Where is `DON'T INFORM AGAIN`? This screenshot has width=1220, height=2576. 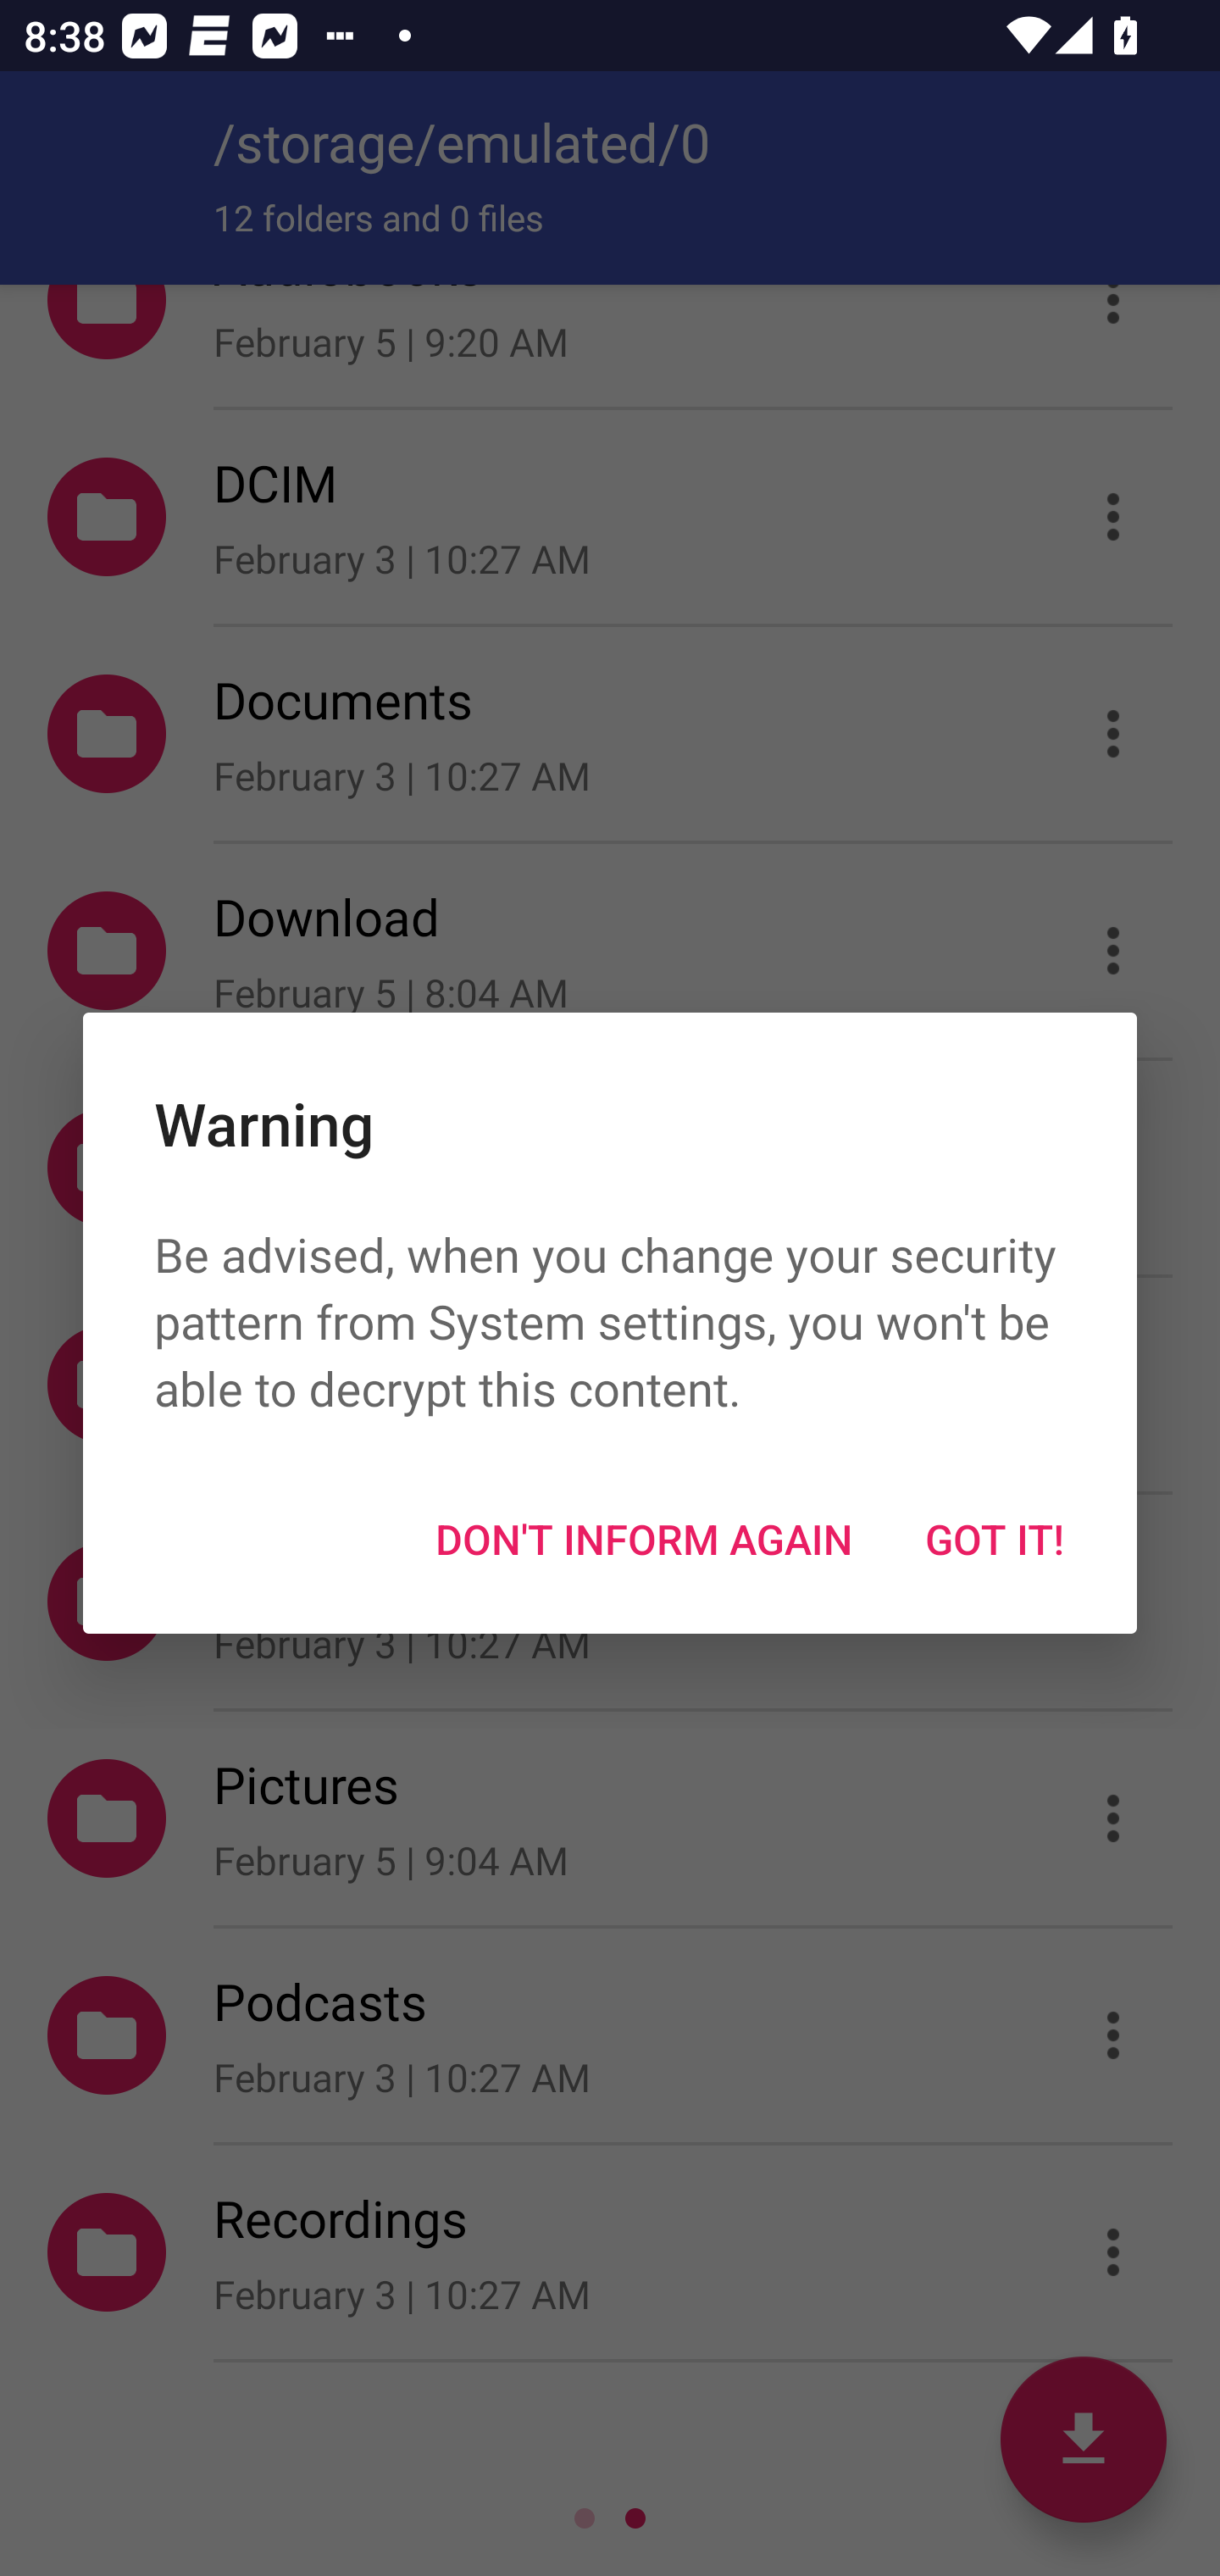
DON'T INFORM AGAIN is located at coordinates (643, 1539).